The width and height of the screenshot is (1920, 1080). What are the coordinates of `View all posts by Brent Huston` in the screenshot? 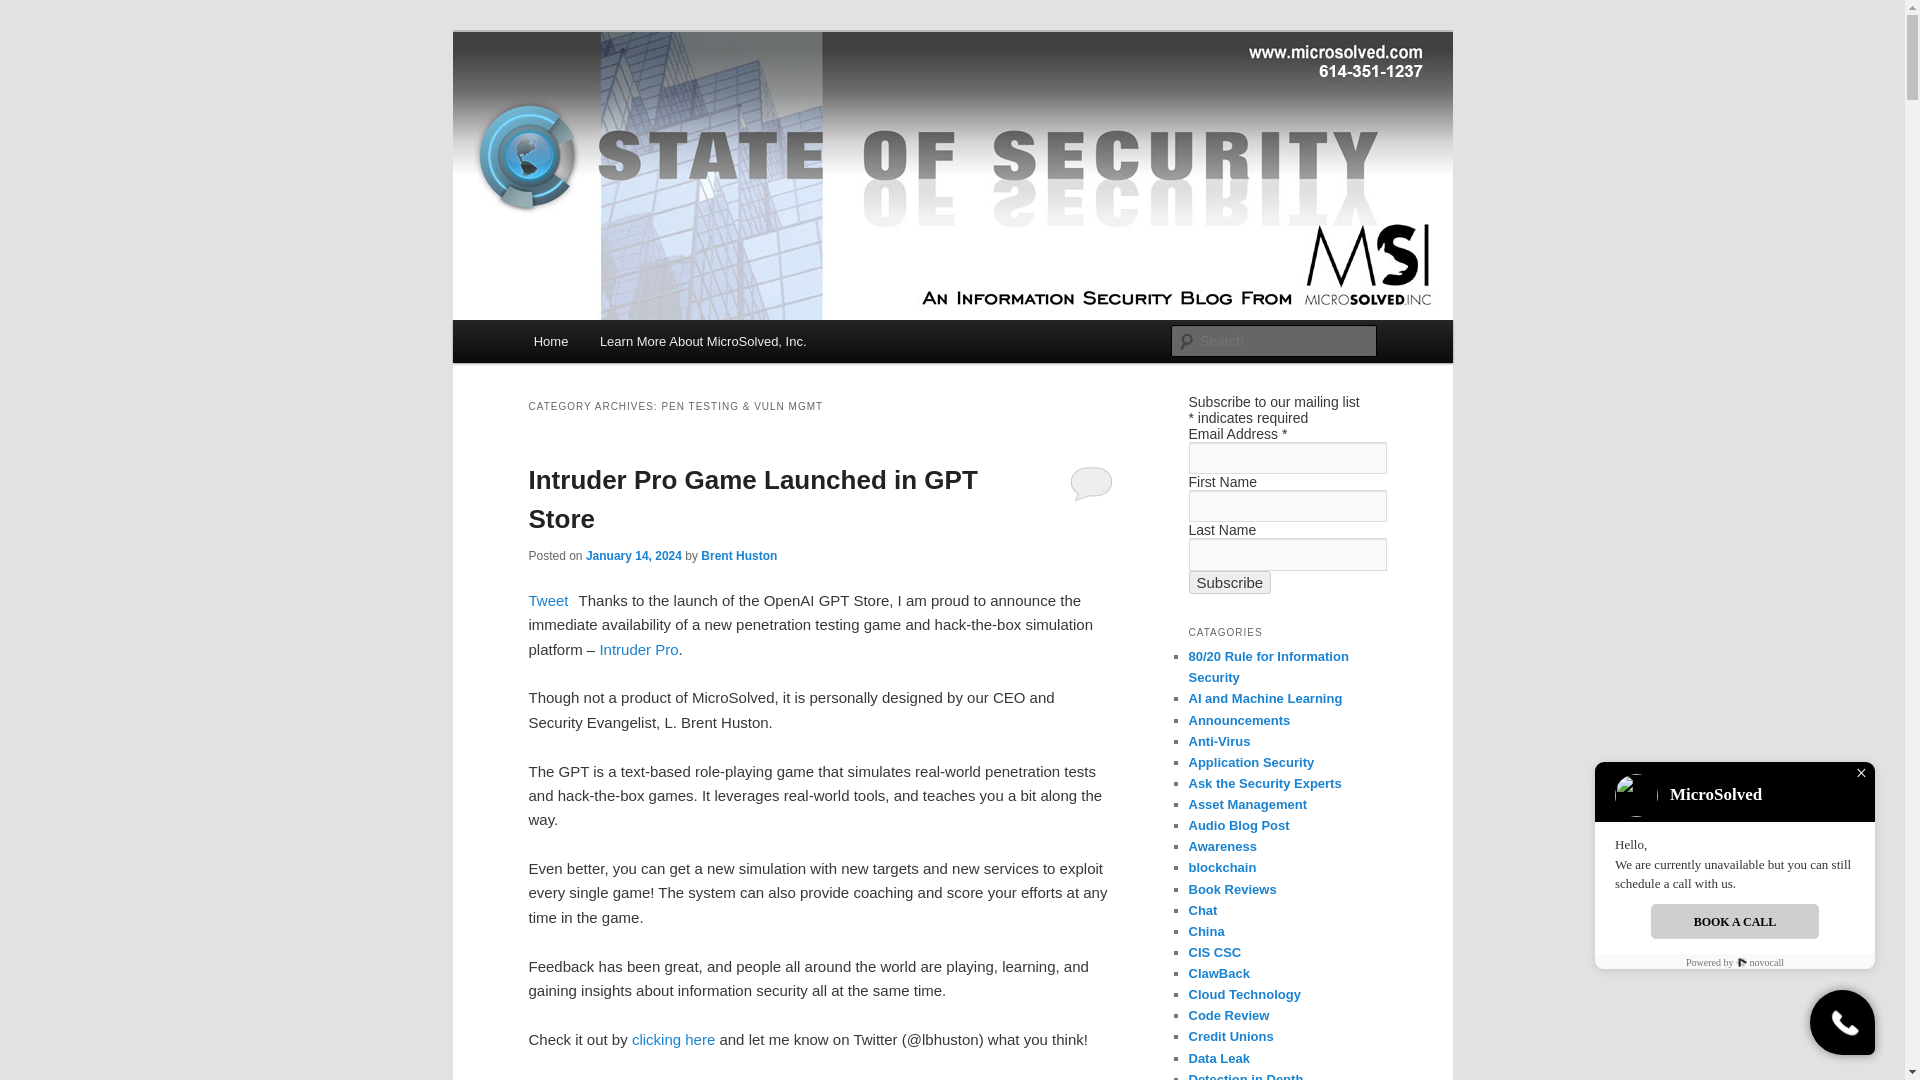 It's located at (738, 554).